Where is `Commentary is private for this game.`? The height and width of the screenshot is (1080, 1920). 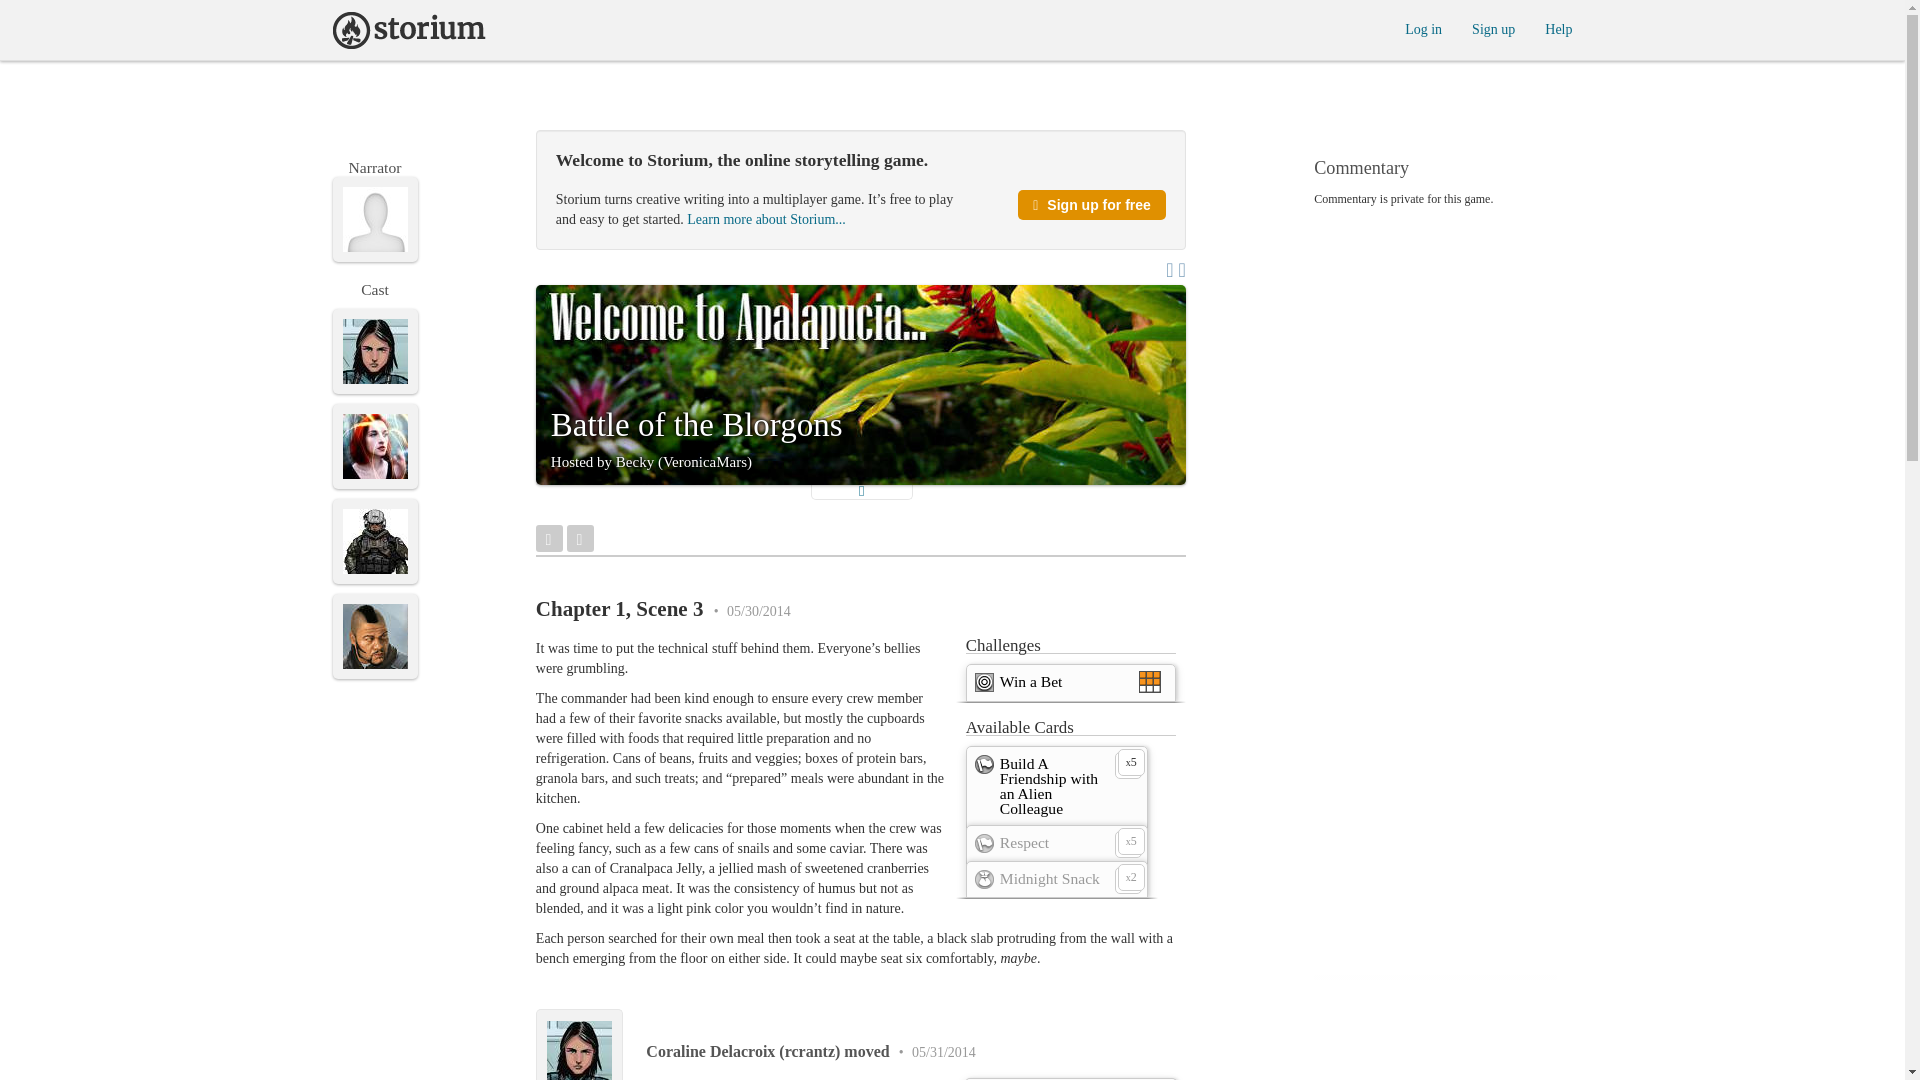
Commentary is private for this game. is located at coordinates (1435, 199).